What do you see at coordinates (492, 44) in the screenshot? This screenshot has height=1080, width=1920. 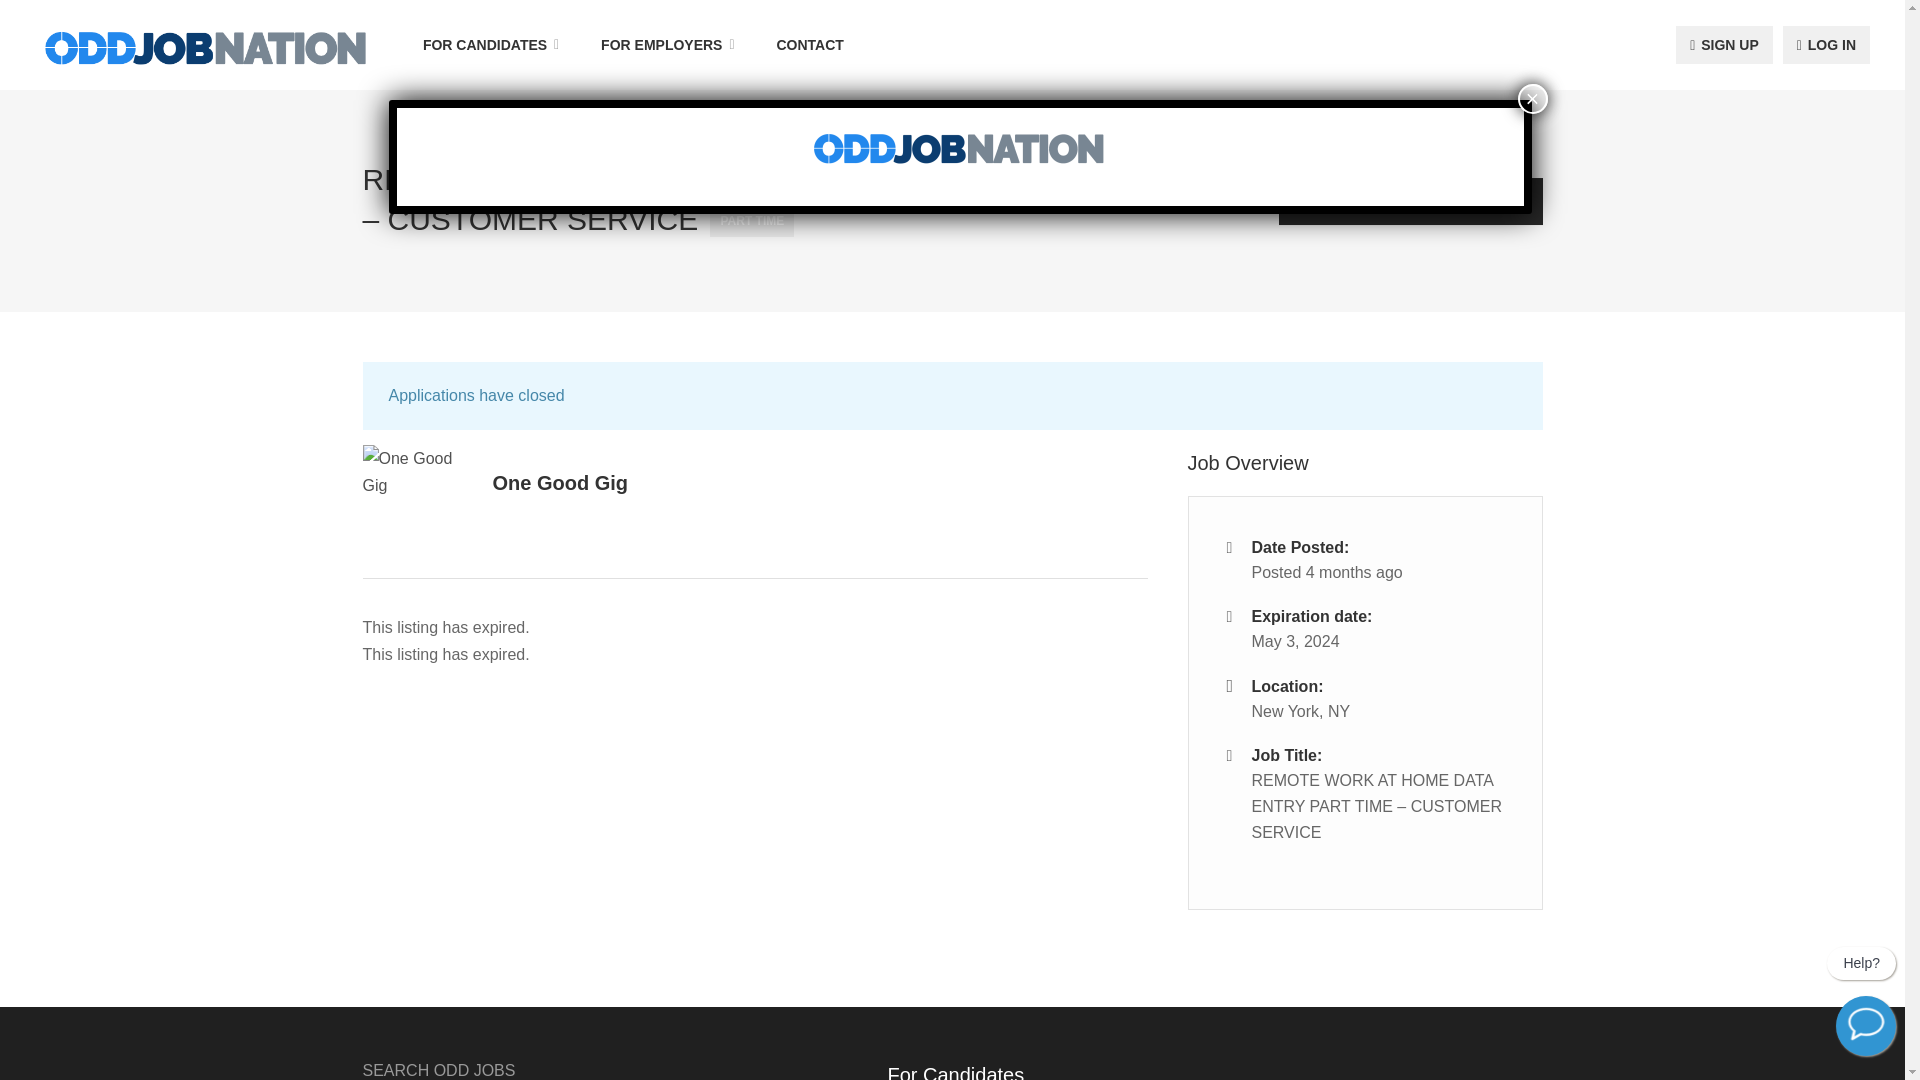 I see `FOR CANDIDATES` at bounding box center [492, 44].